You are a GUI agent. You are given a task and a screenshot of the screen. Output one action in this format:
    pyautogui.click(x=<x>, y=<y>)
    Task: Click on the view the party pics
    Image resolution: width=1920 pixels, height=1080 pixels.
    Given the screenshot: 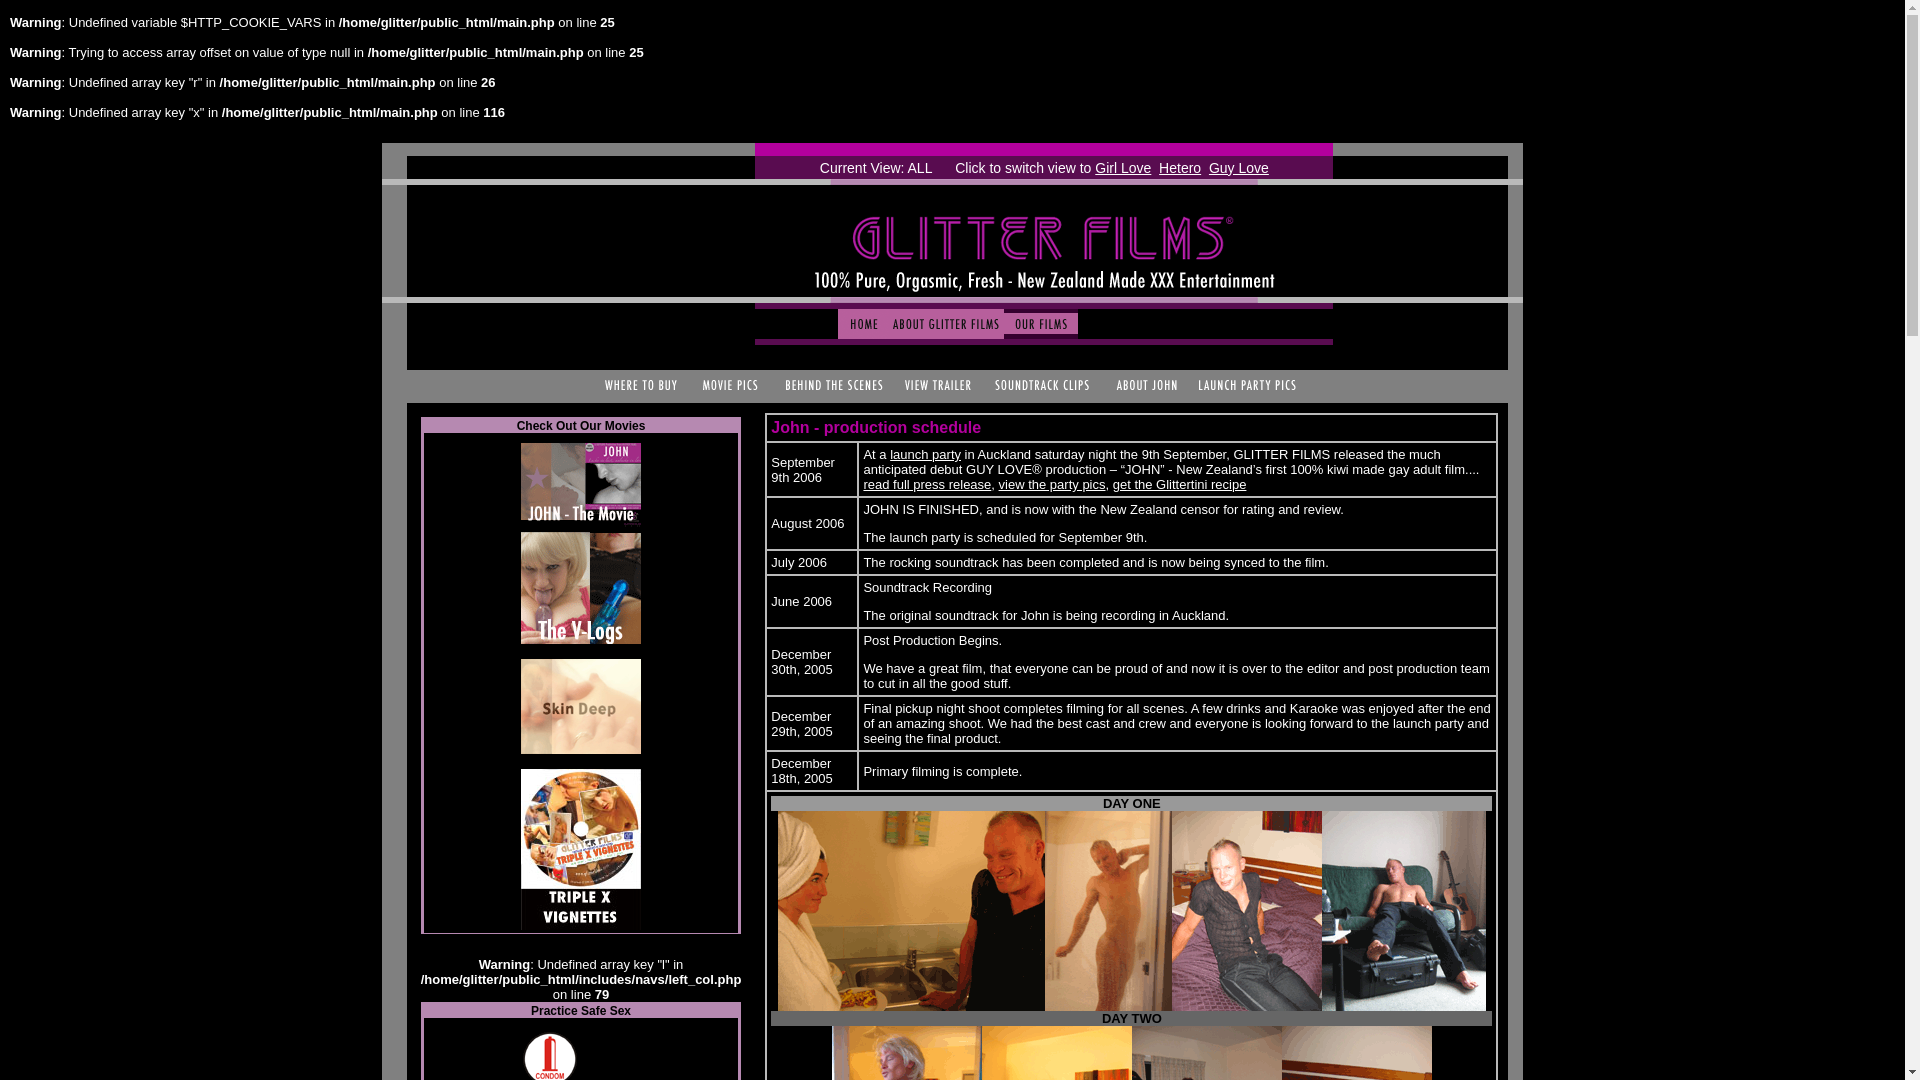 What is the action you would take?
    pyautogui.click(x=1052, y=484)
    